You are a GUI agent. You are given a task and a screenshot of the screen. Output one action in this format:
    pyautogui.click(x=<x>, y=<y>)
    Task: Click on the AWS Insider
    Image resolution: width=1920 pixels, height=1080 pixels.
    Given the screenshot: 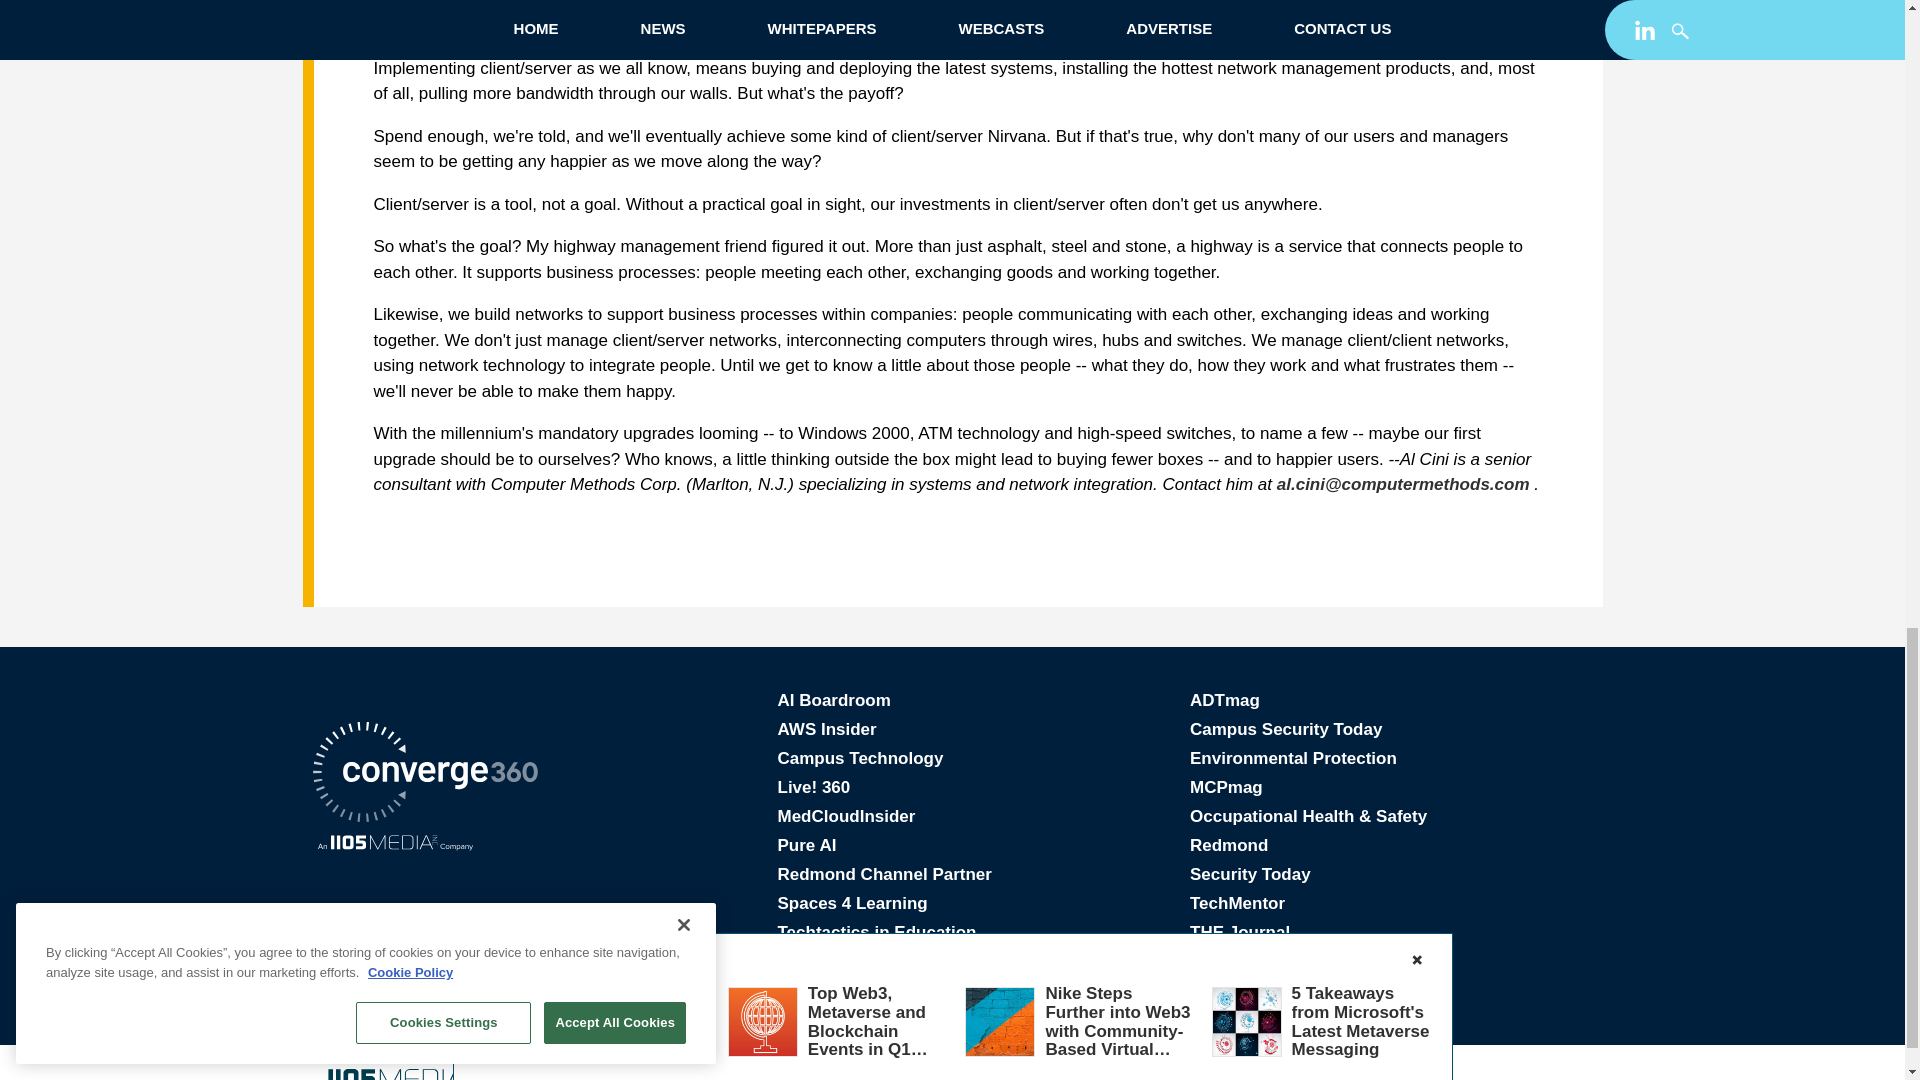 What is the action you would take?
    pyautogui.click(x=827, y=729)
    